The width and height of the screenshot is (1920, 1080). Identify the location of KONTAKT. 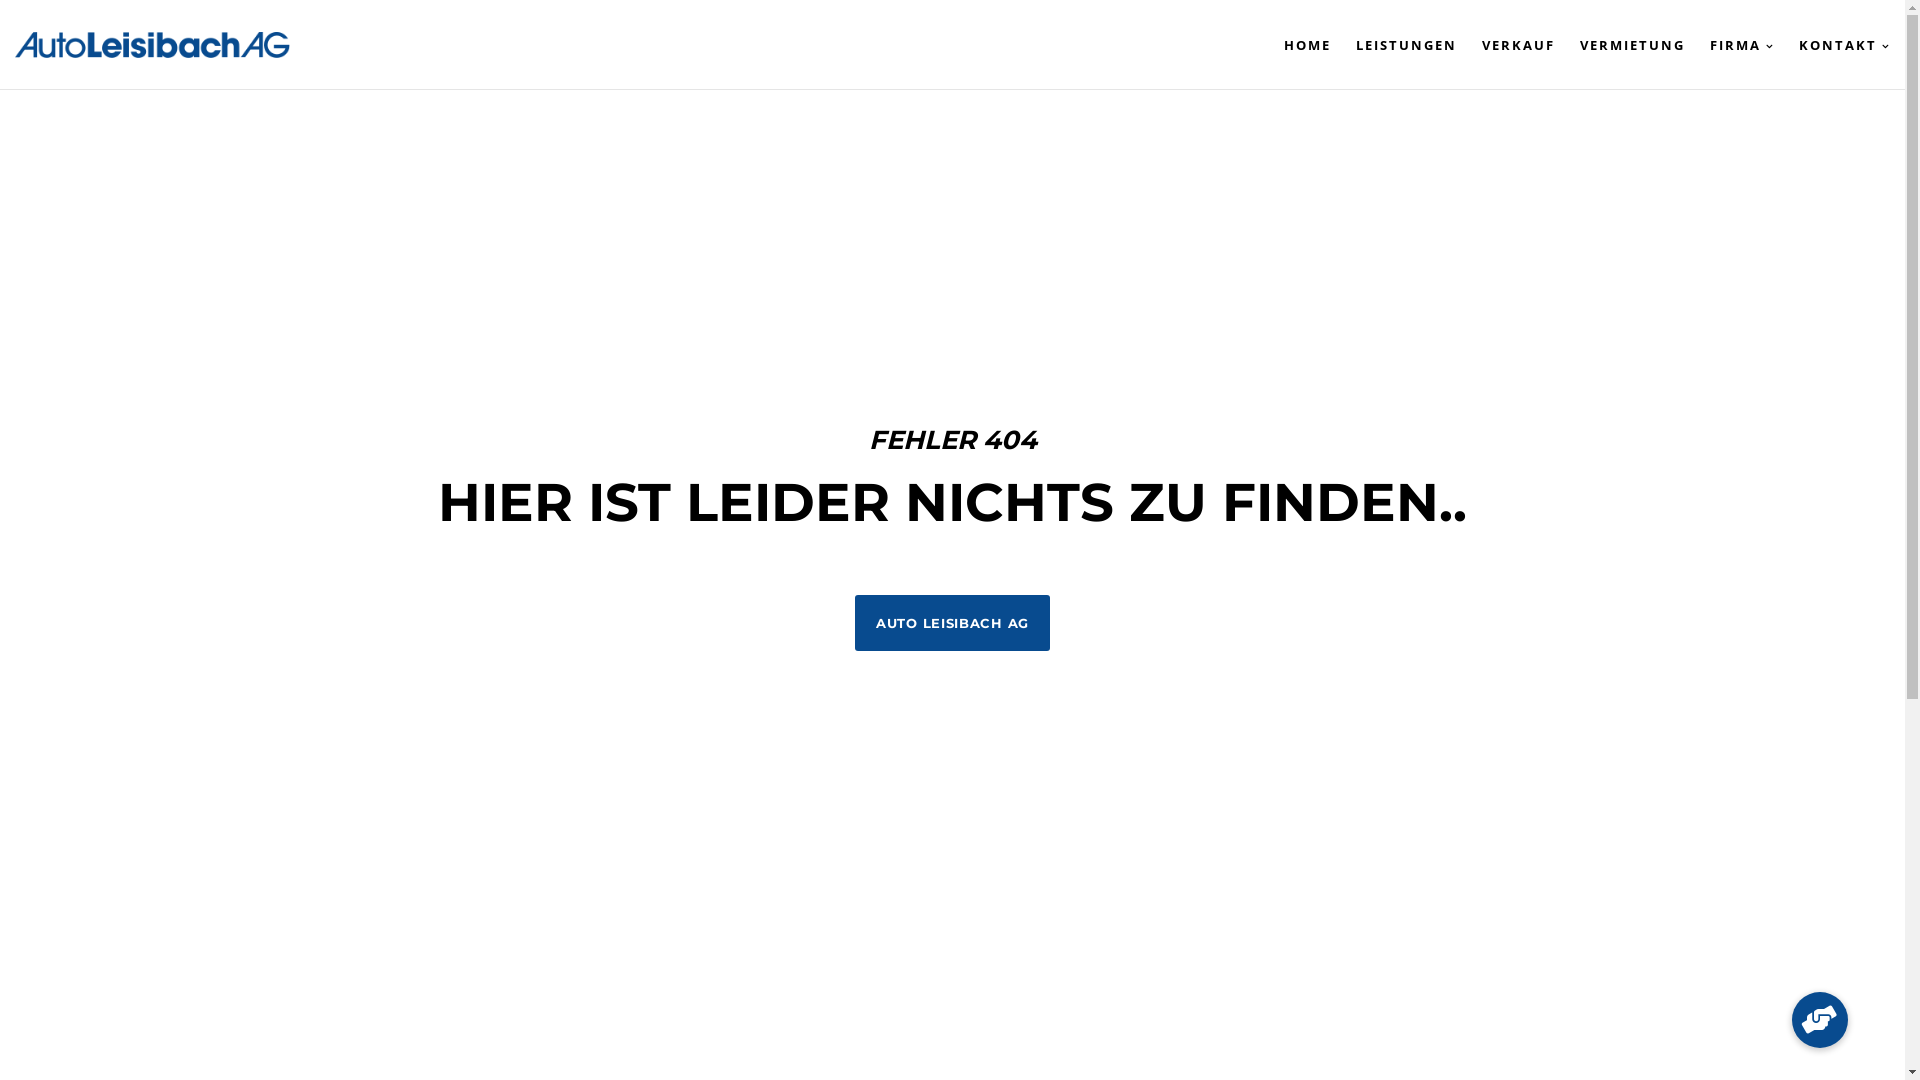
(1832, 45).